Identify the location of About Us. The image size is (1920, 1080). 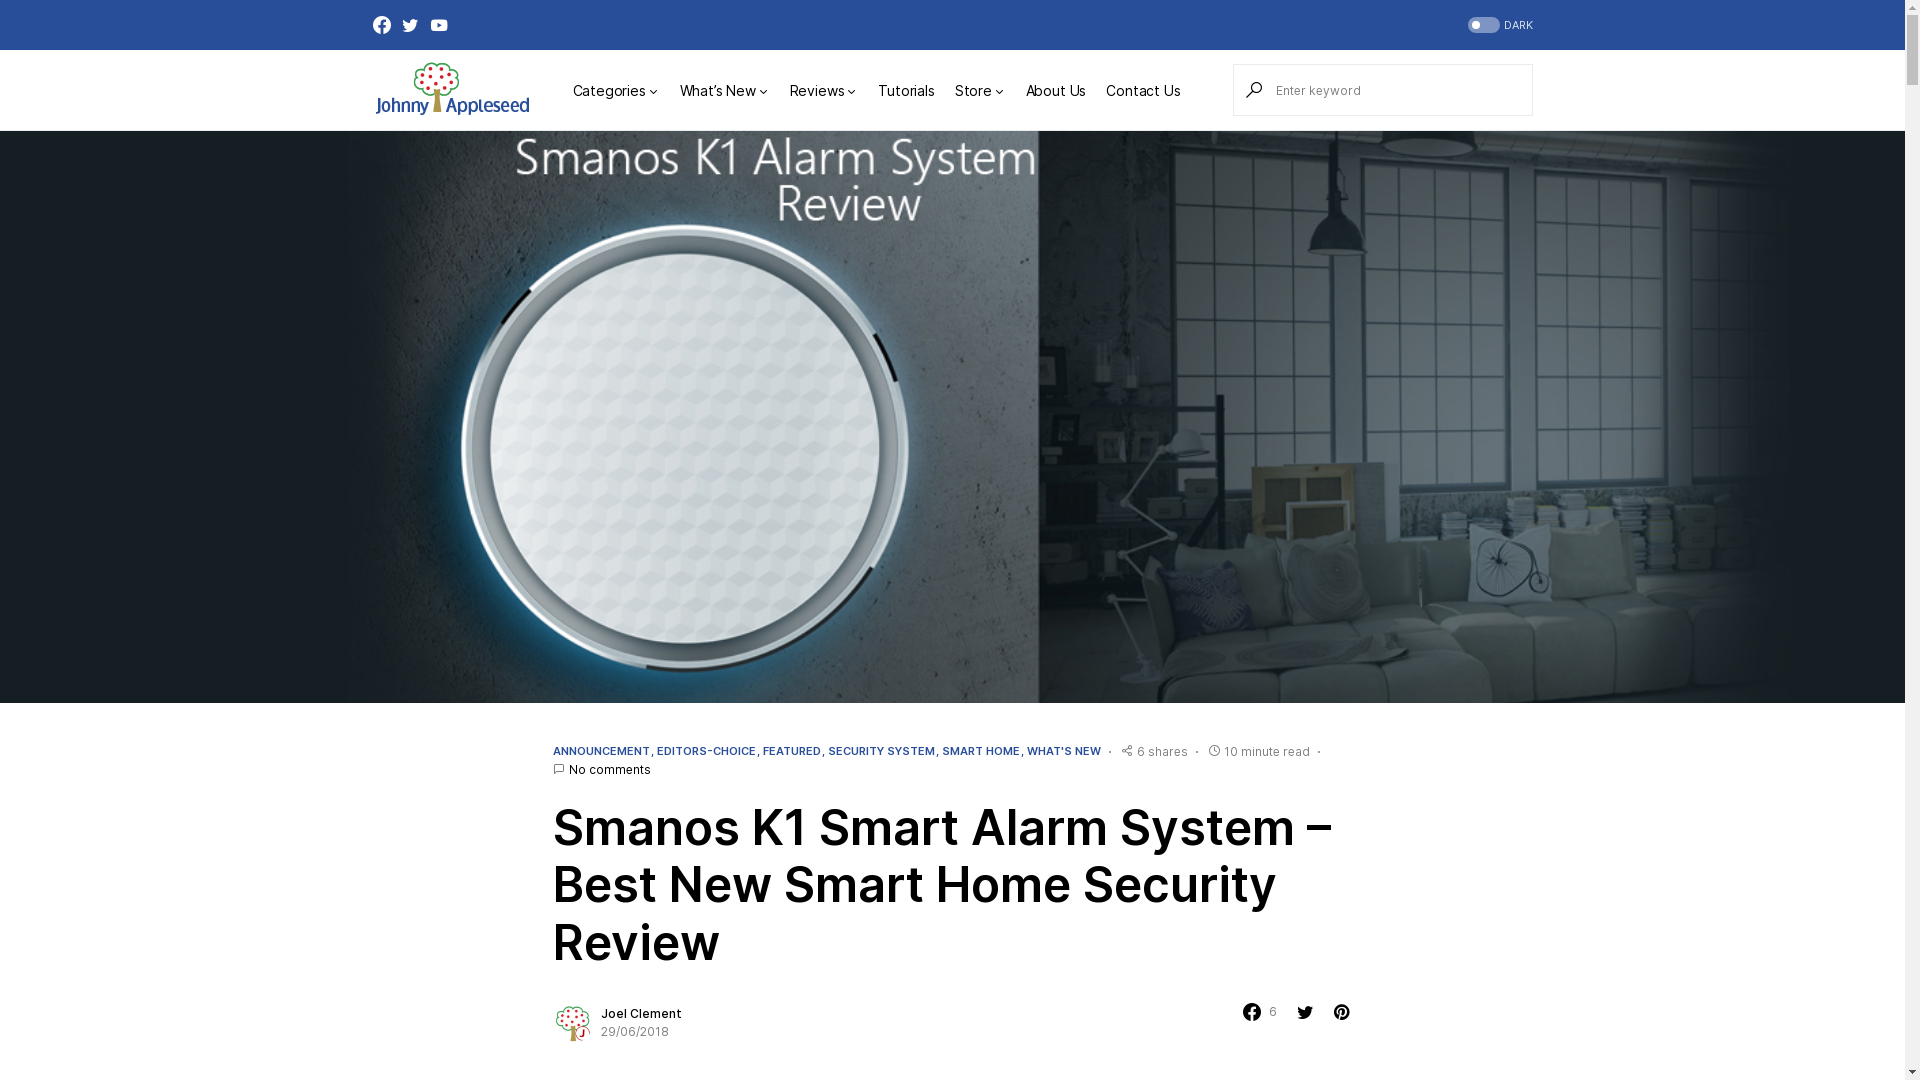
(1056, 90).